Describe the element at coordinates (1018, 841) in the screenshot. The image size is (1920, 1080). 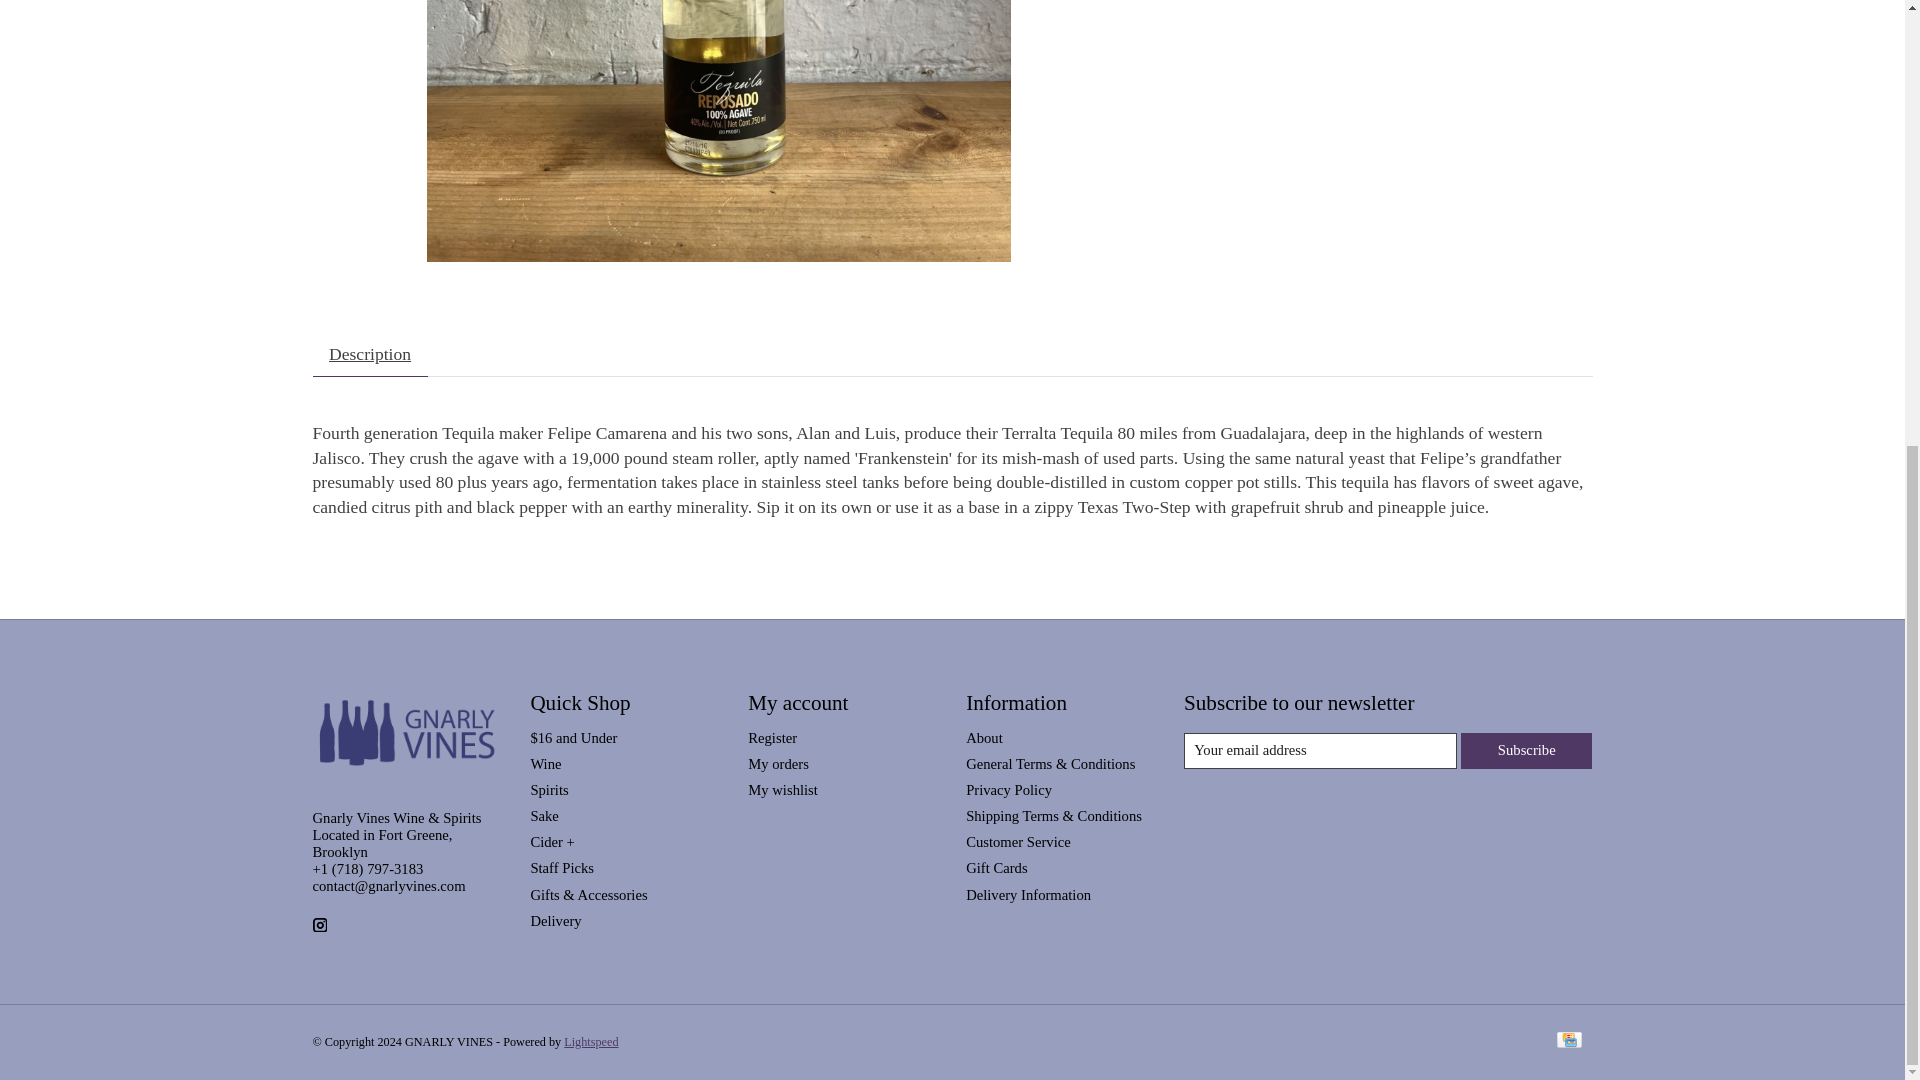
I see `Customer Service ` at that location.